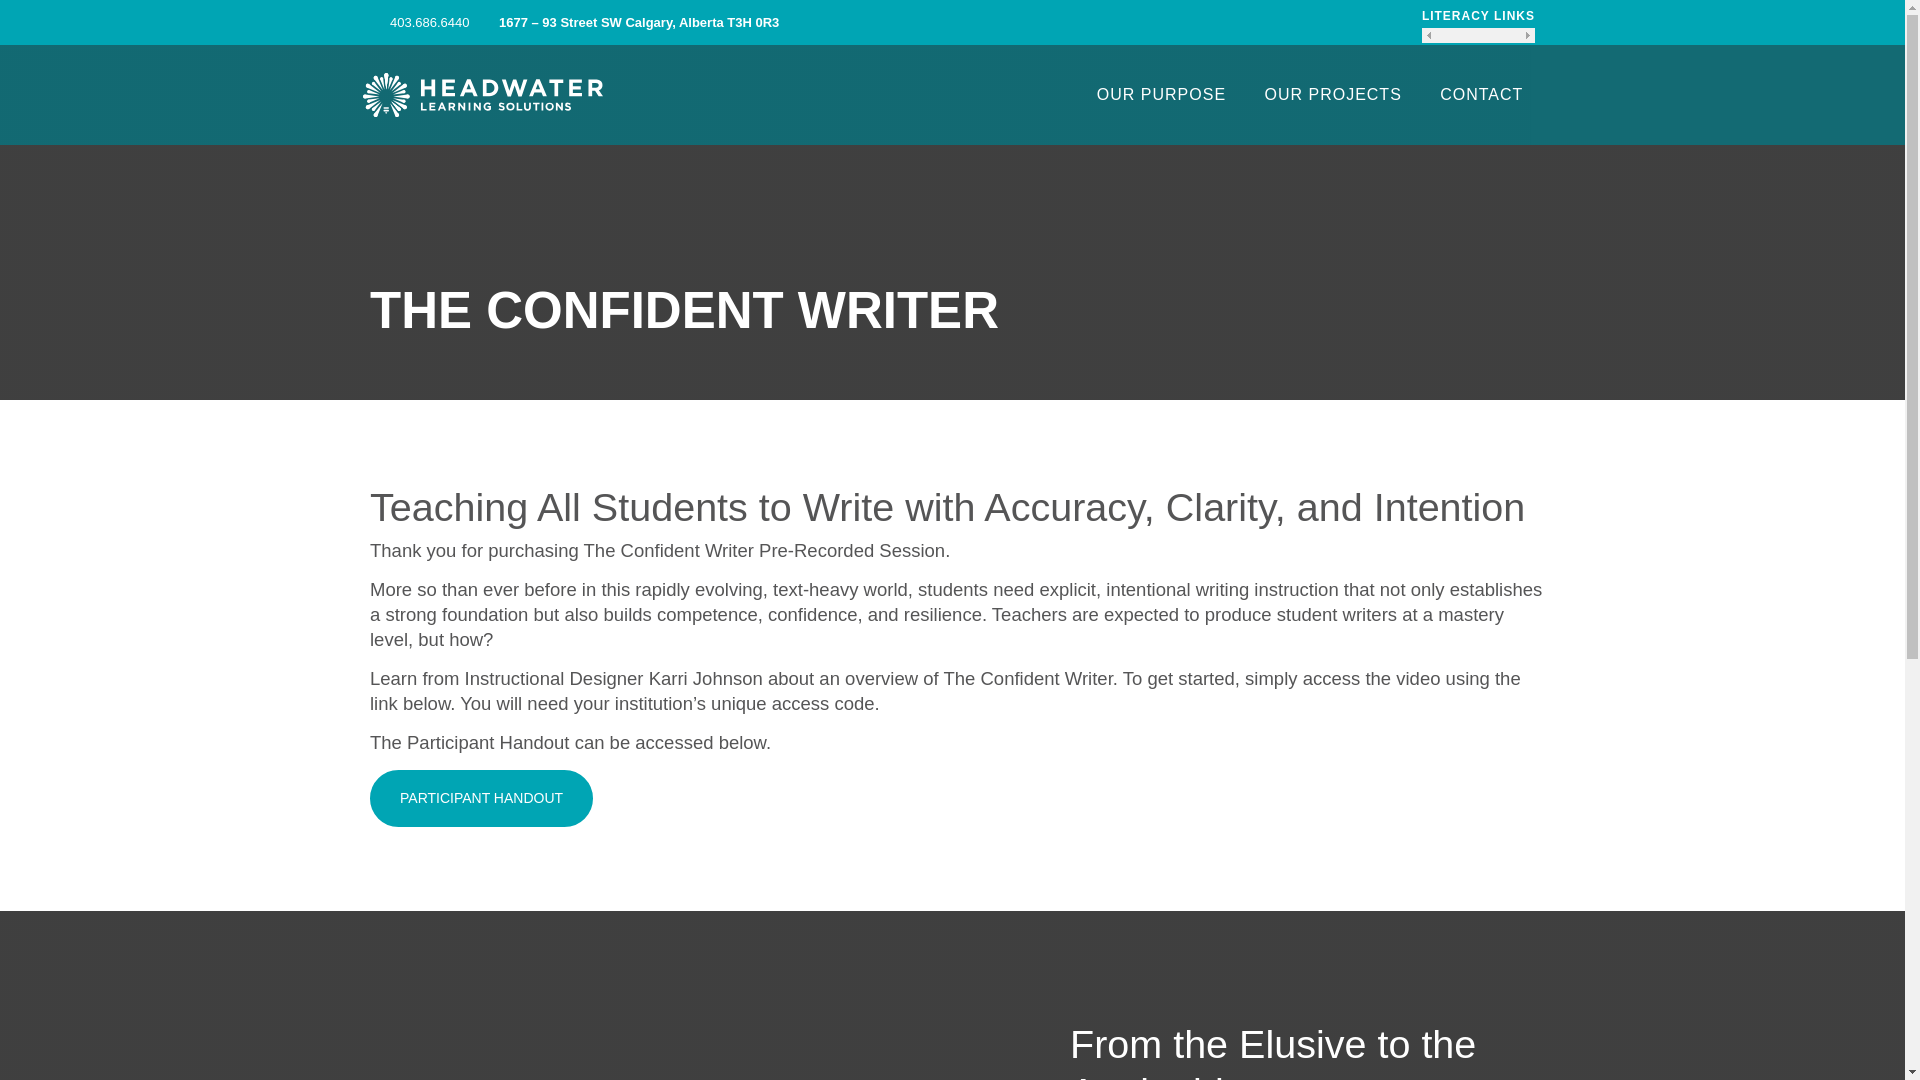 The height and width of the screenshot is (1080, 1920). Describe the element at coordinates (1482, 94) in the screenshot. I see `CONTACT` at that location.